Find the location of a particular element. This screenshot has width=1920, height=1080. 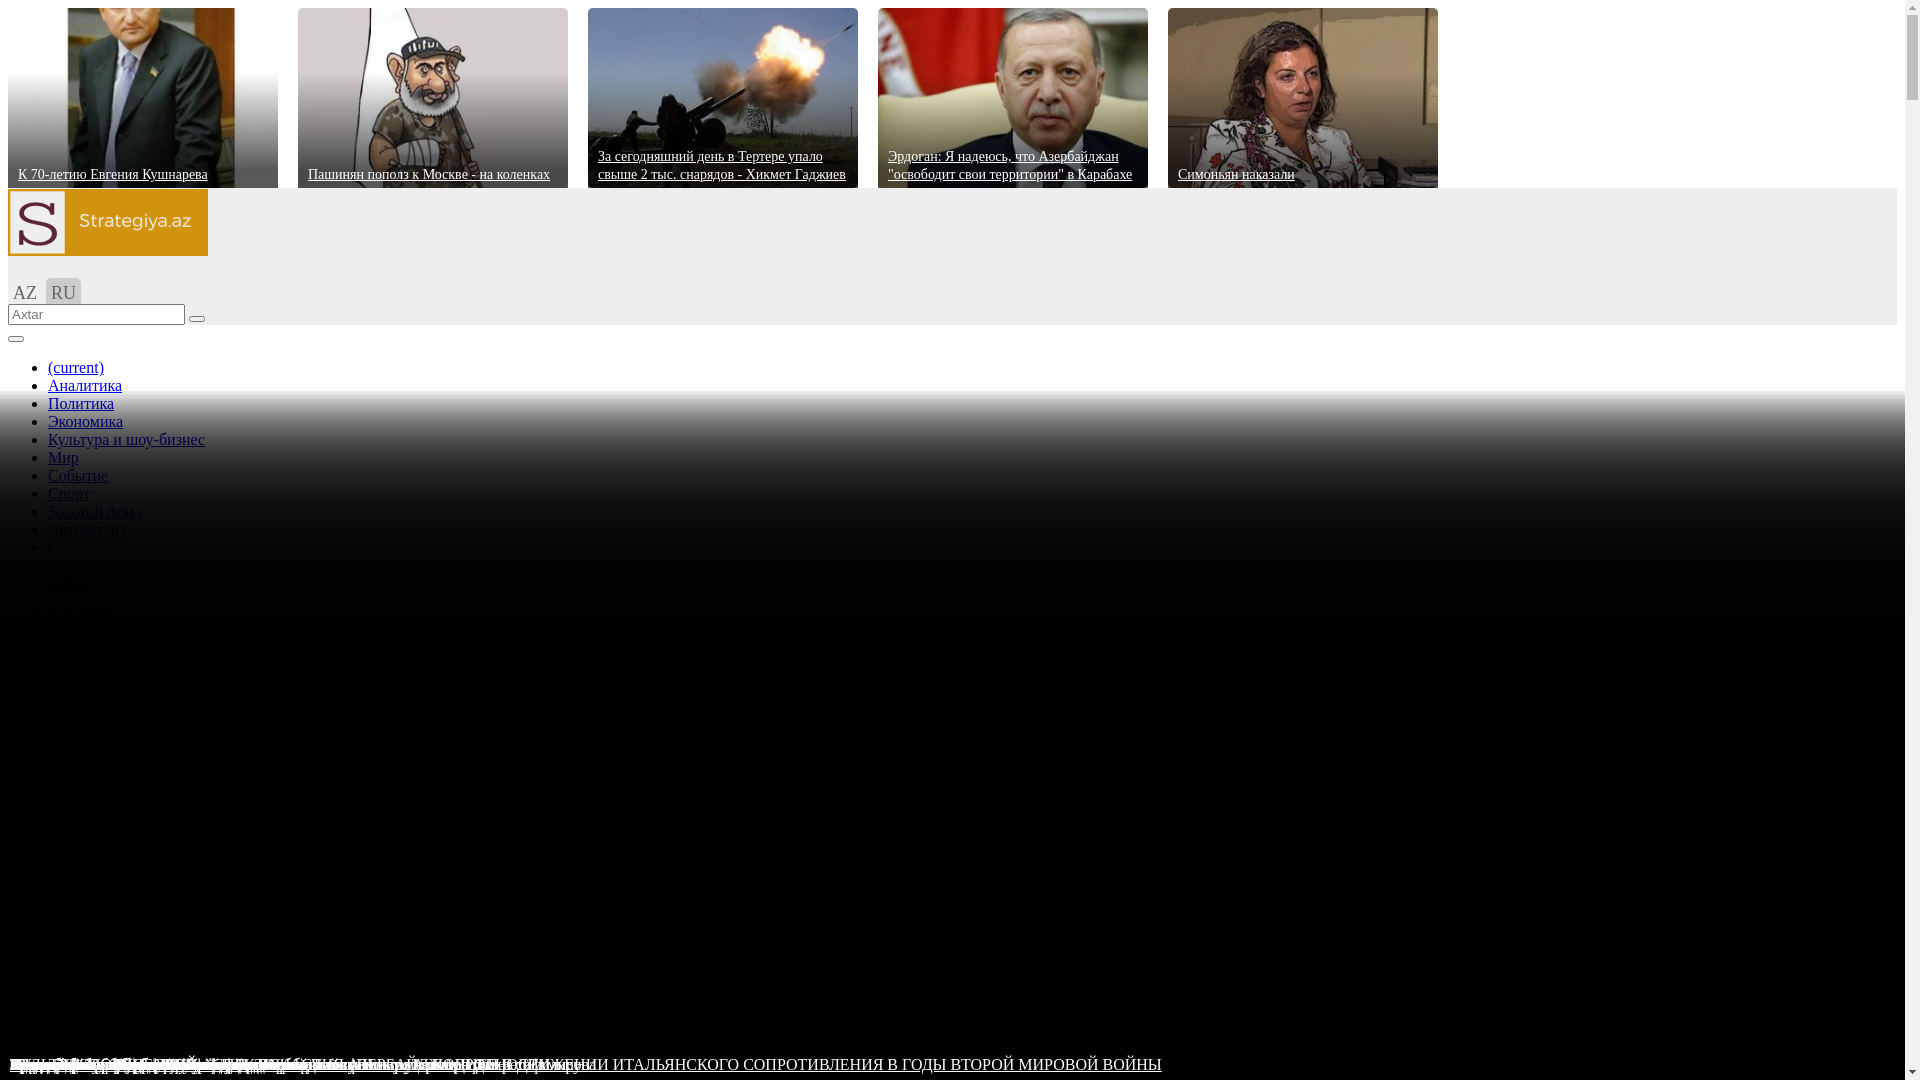

(current) is located at coordinates (76, 368).